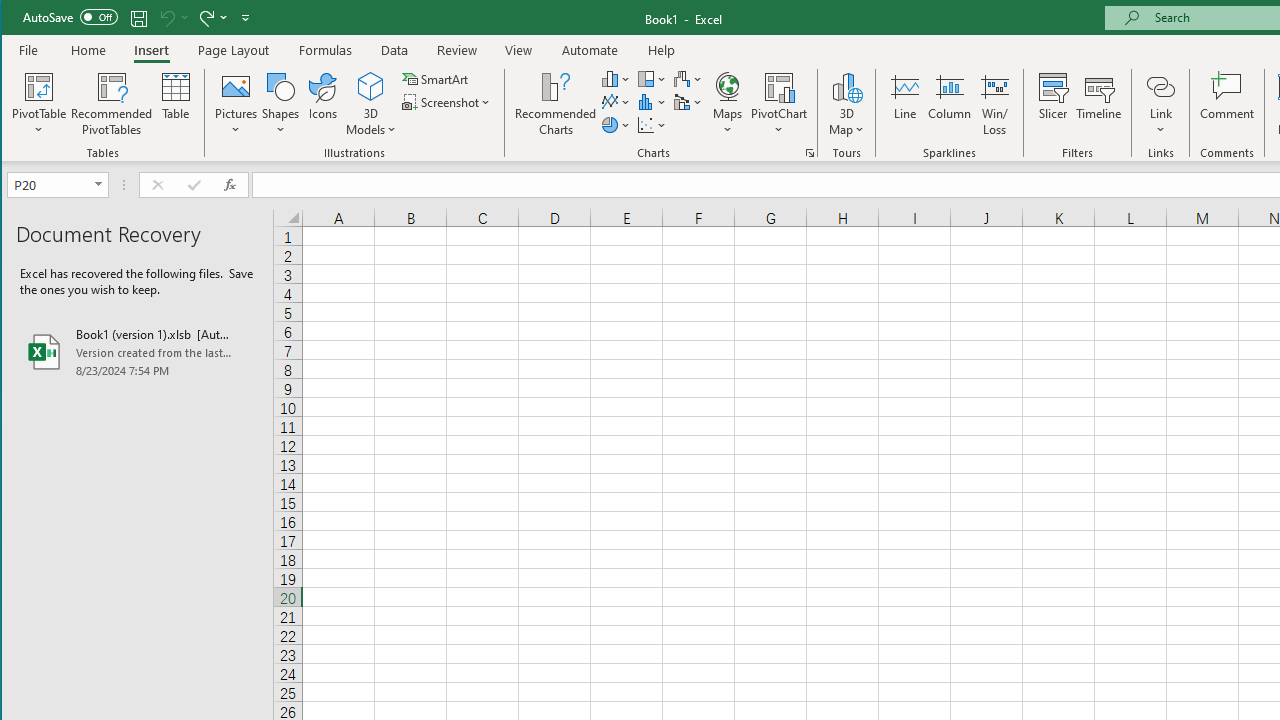  I want to click on Timeline, so click(1098, 104).